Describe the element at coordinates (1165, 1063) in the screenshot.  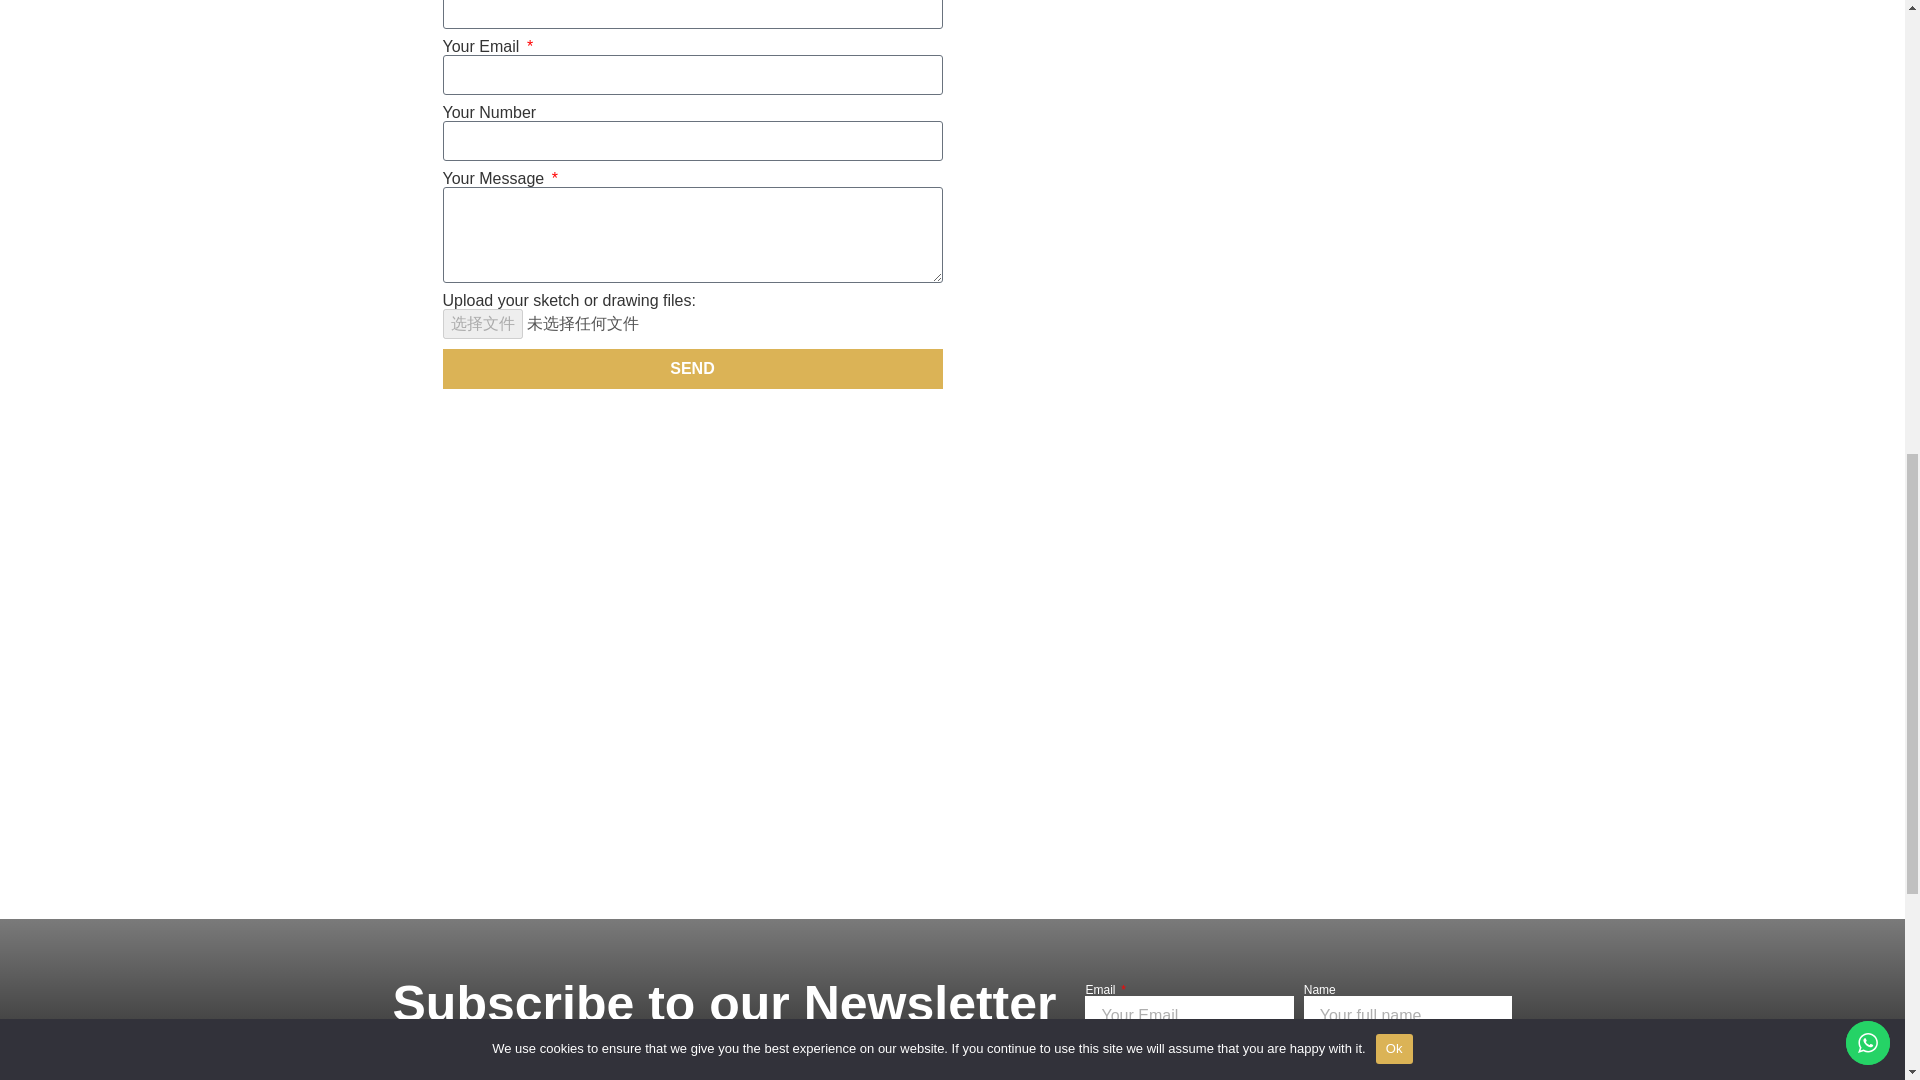
I see `SUBSCRIBE` at that location.